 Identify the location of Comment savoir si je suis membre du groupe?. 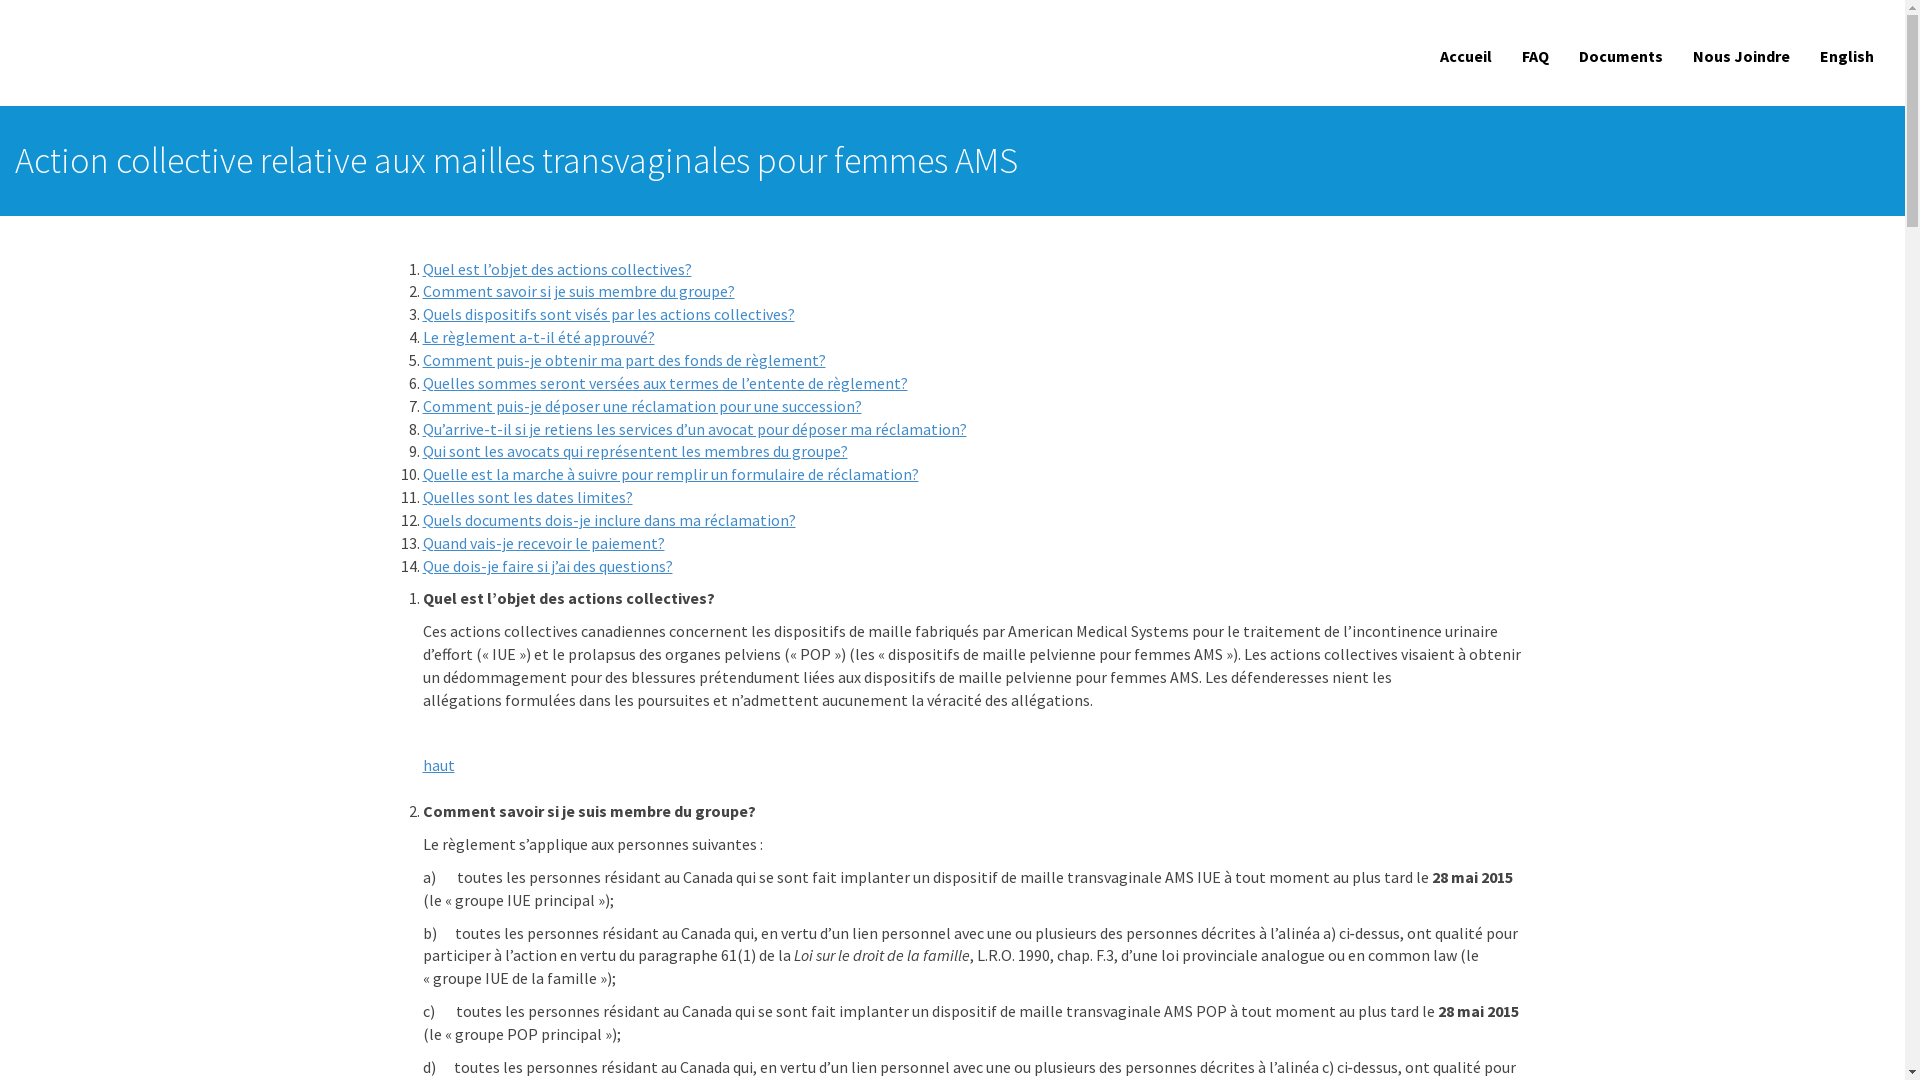
(578, 291).